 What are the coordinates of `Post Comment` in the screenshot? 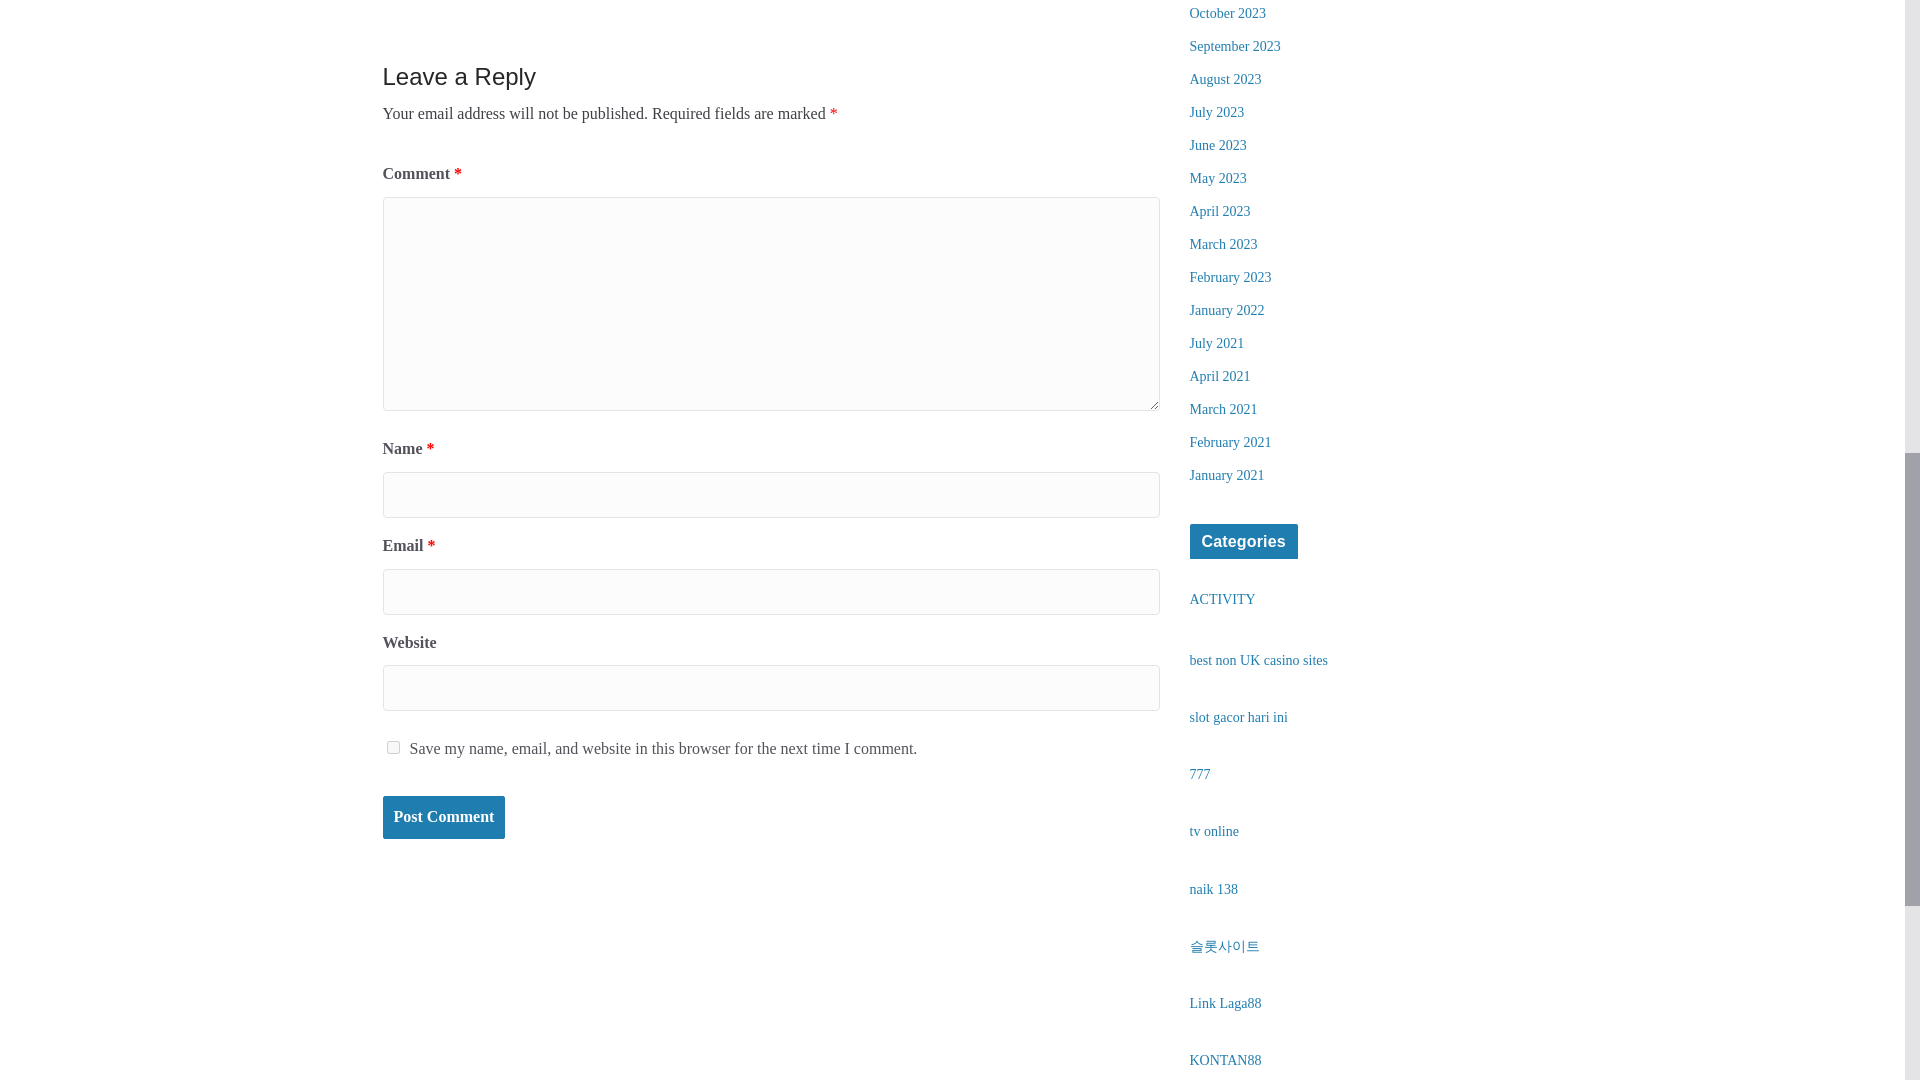 It's located at (443, 817).